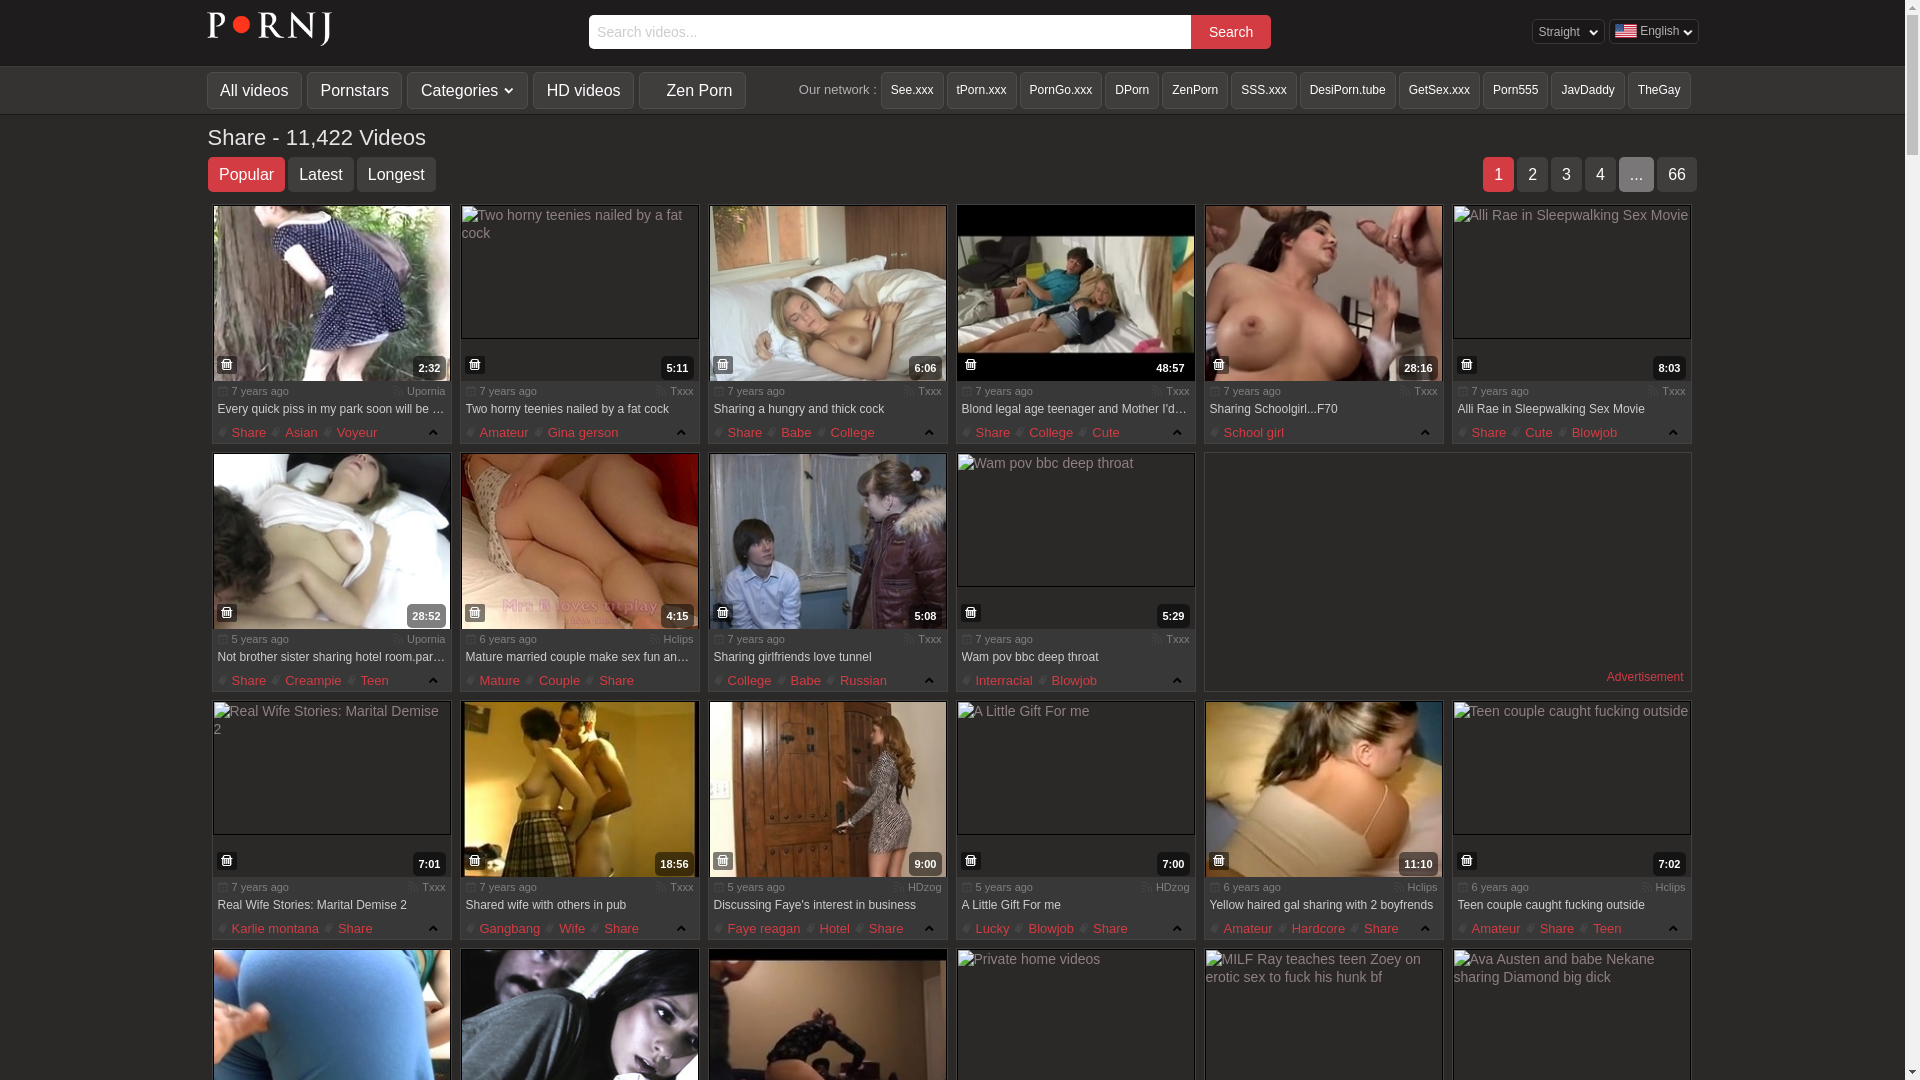 This screenshot has width=1920, height=1080. Describe the element at coordinates (1600, 174) in the screenshot. I see `4` at that location.